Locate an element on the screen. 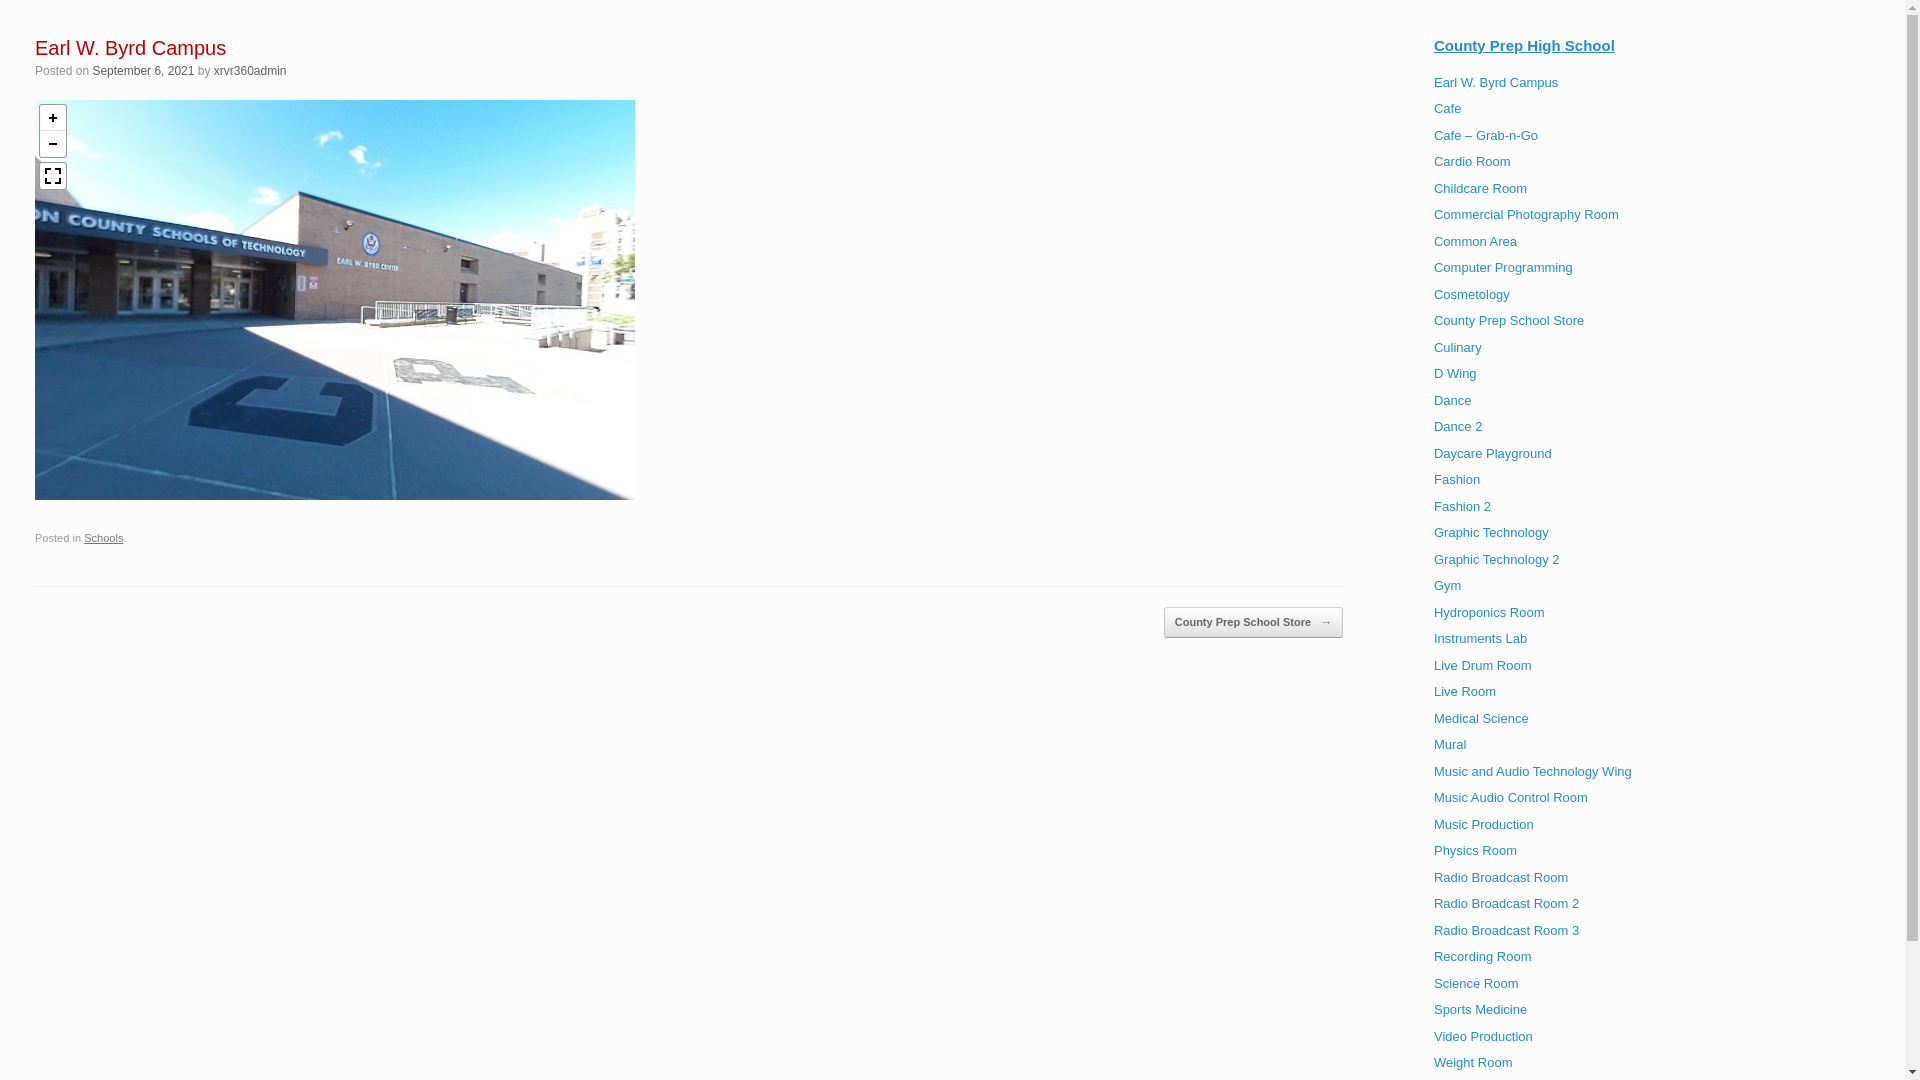 This screenshot has height=1080, width=1920. Radio Broadcast Room 2 is located at coordinates (1506, 904).